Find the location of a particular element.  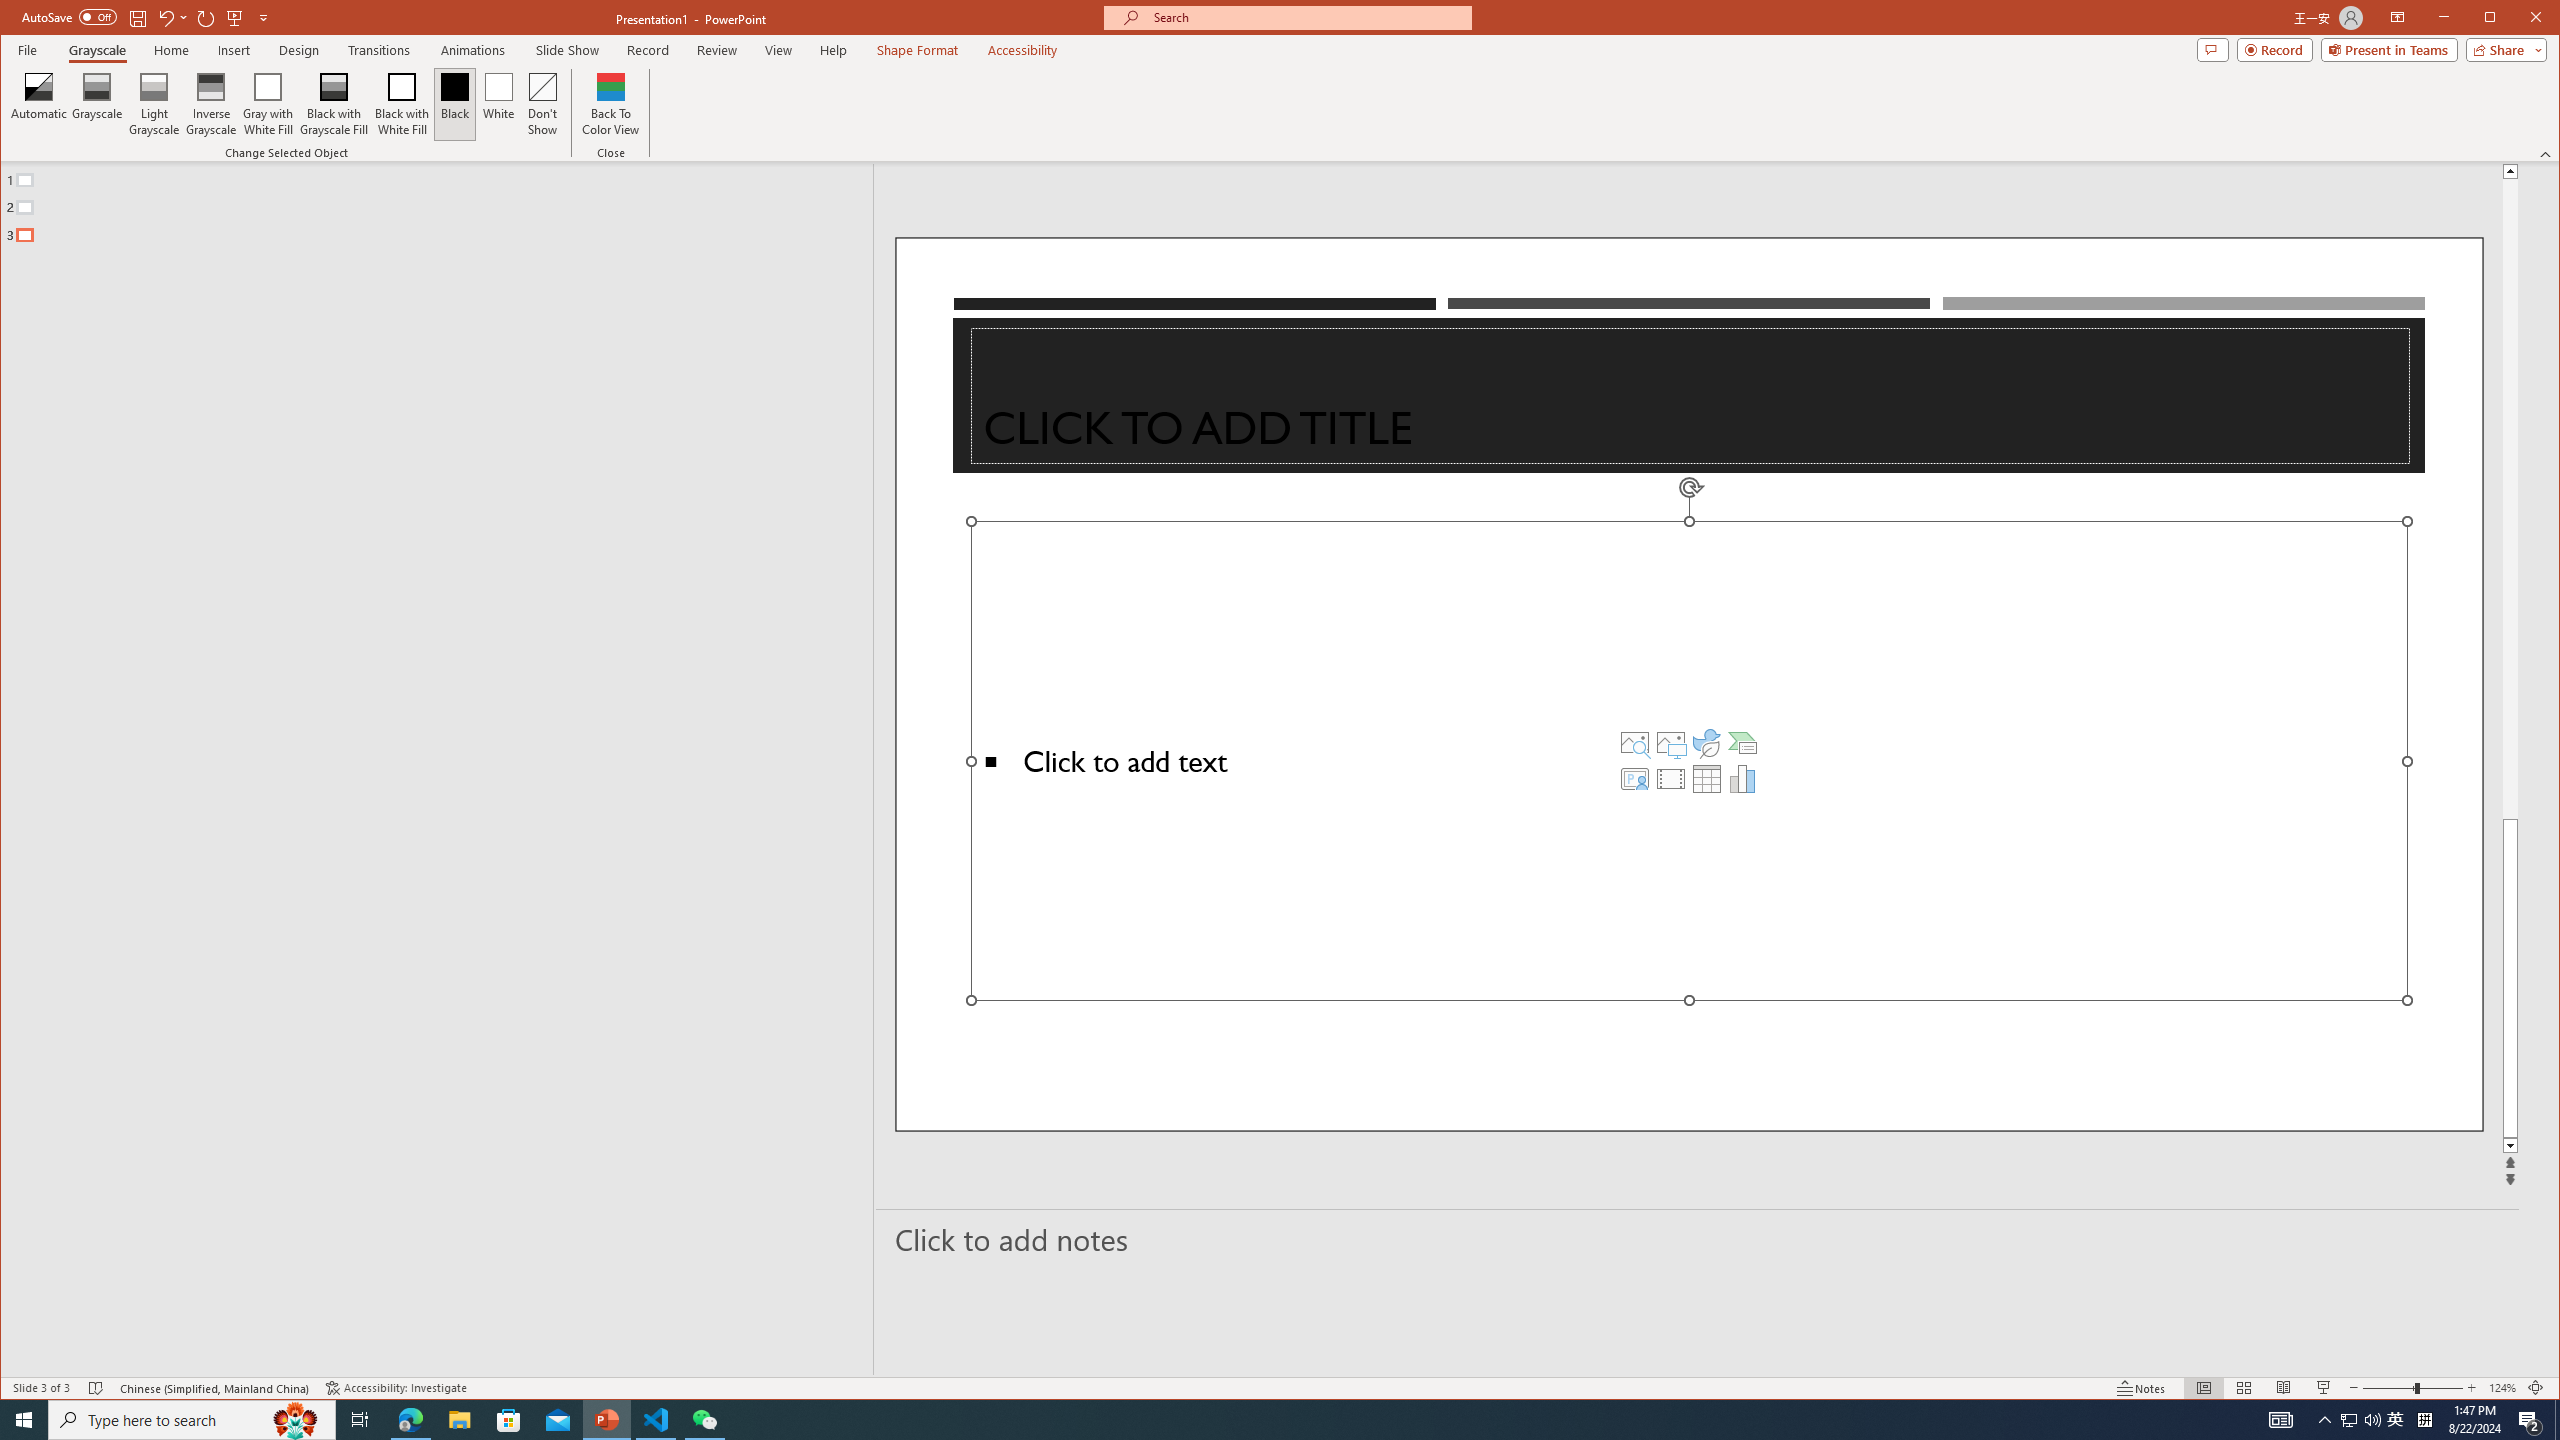

Undo is located at coordinates (172, 17).